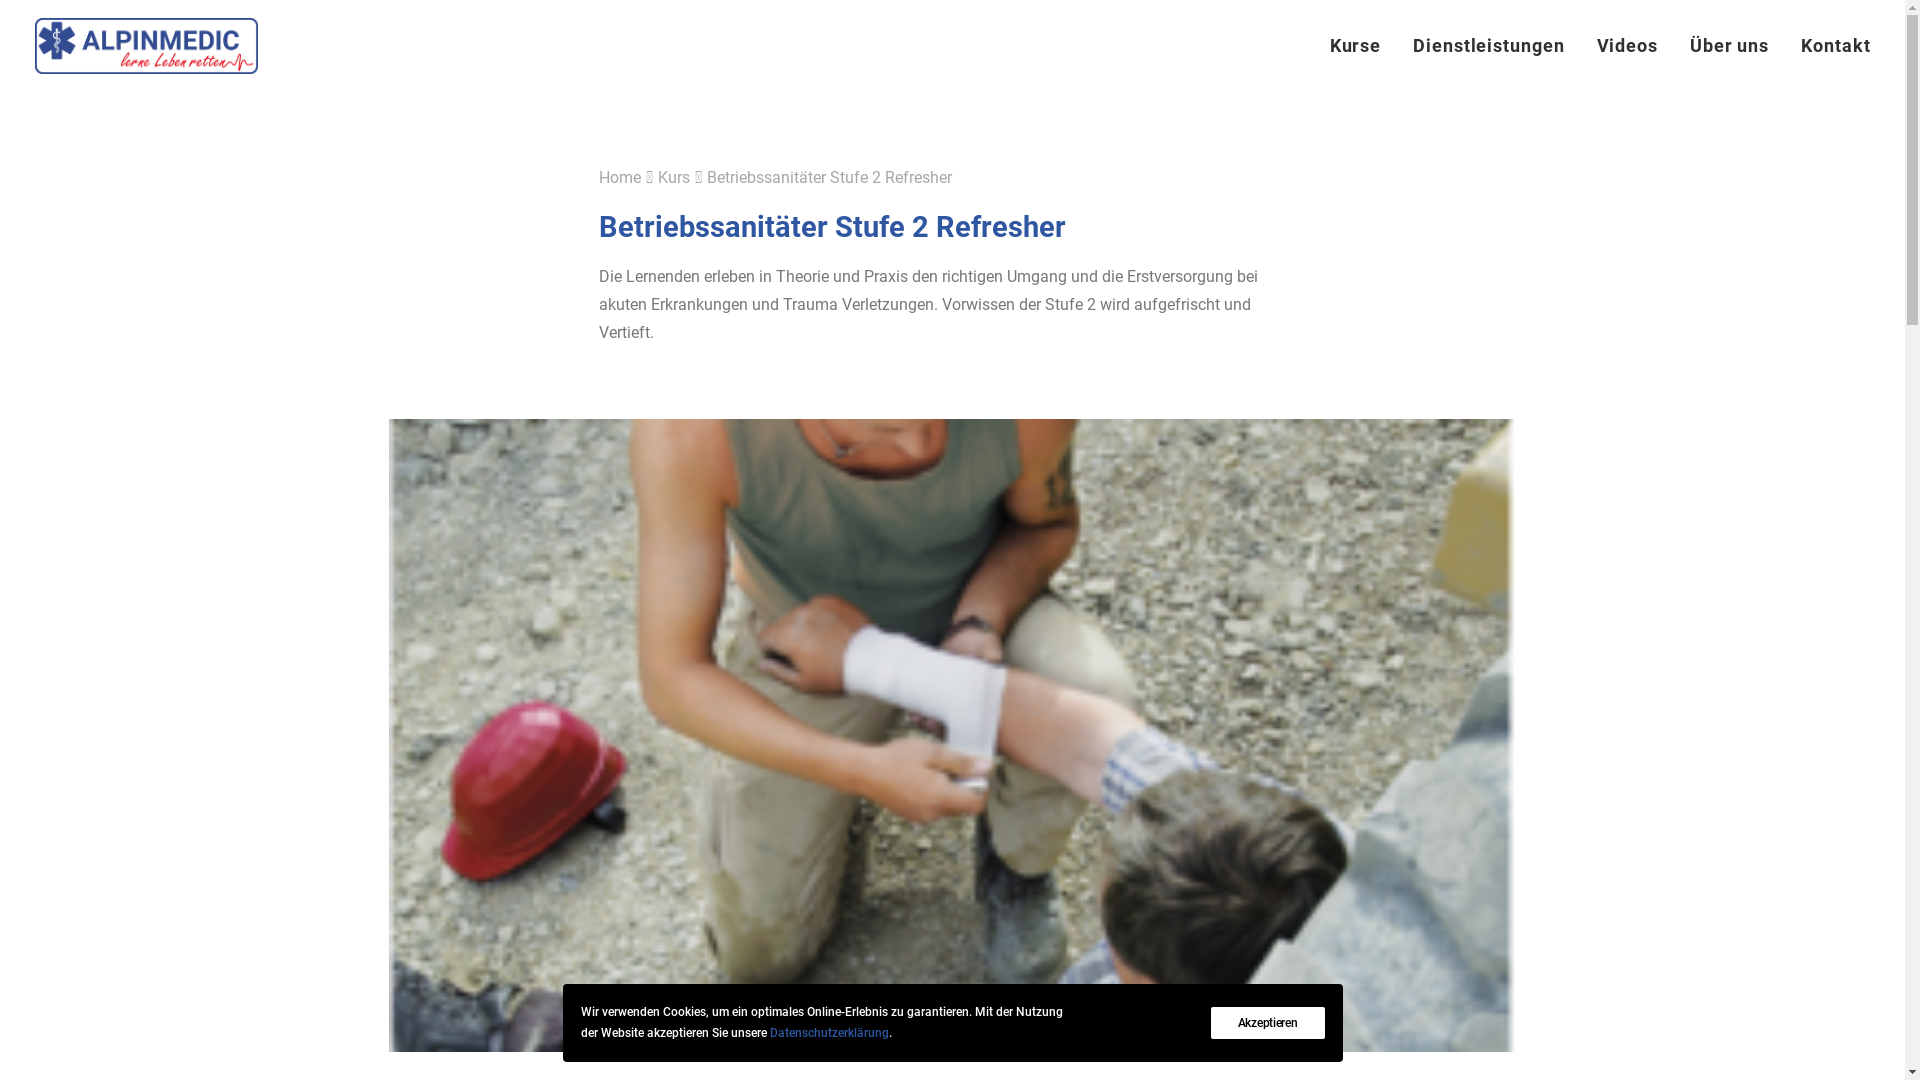  I want to click on Akzeptieren, so click(1268, 1023).